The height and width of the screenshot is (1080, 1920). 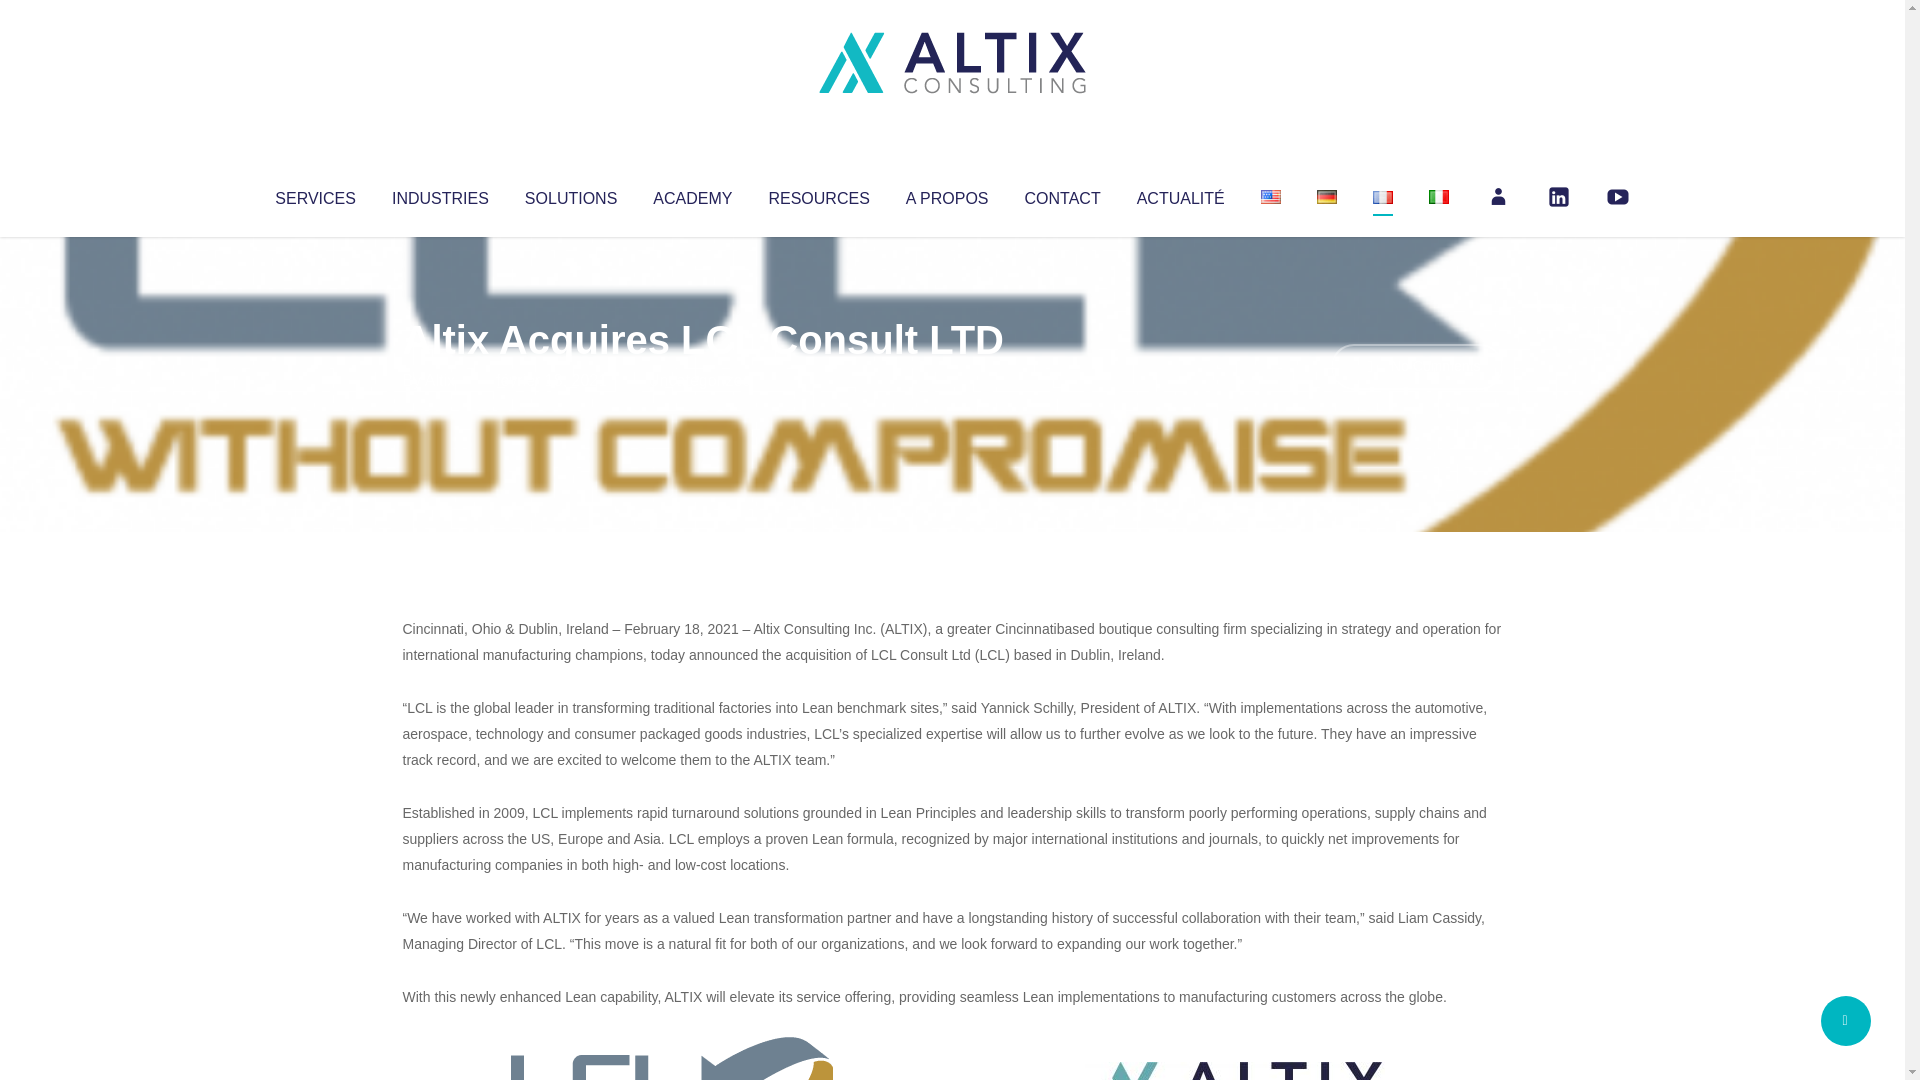 I want to click on No Comments, so click(x=1416, y=366).